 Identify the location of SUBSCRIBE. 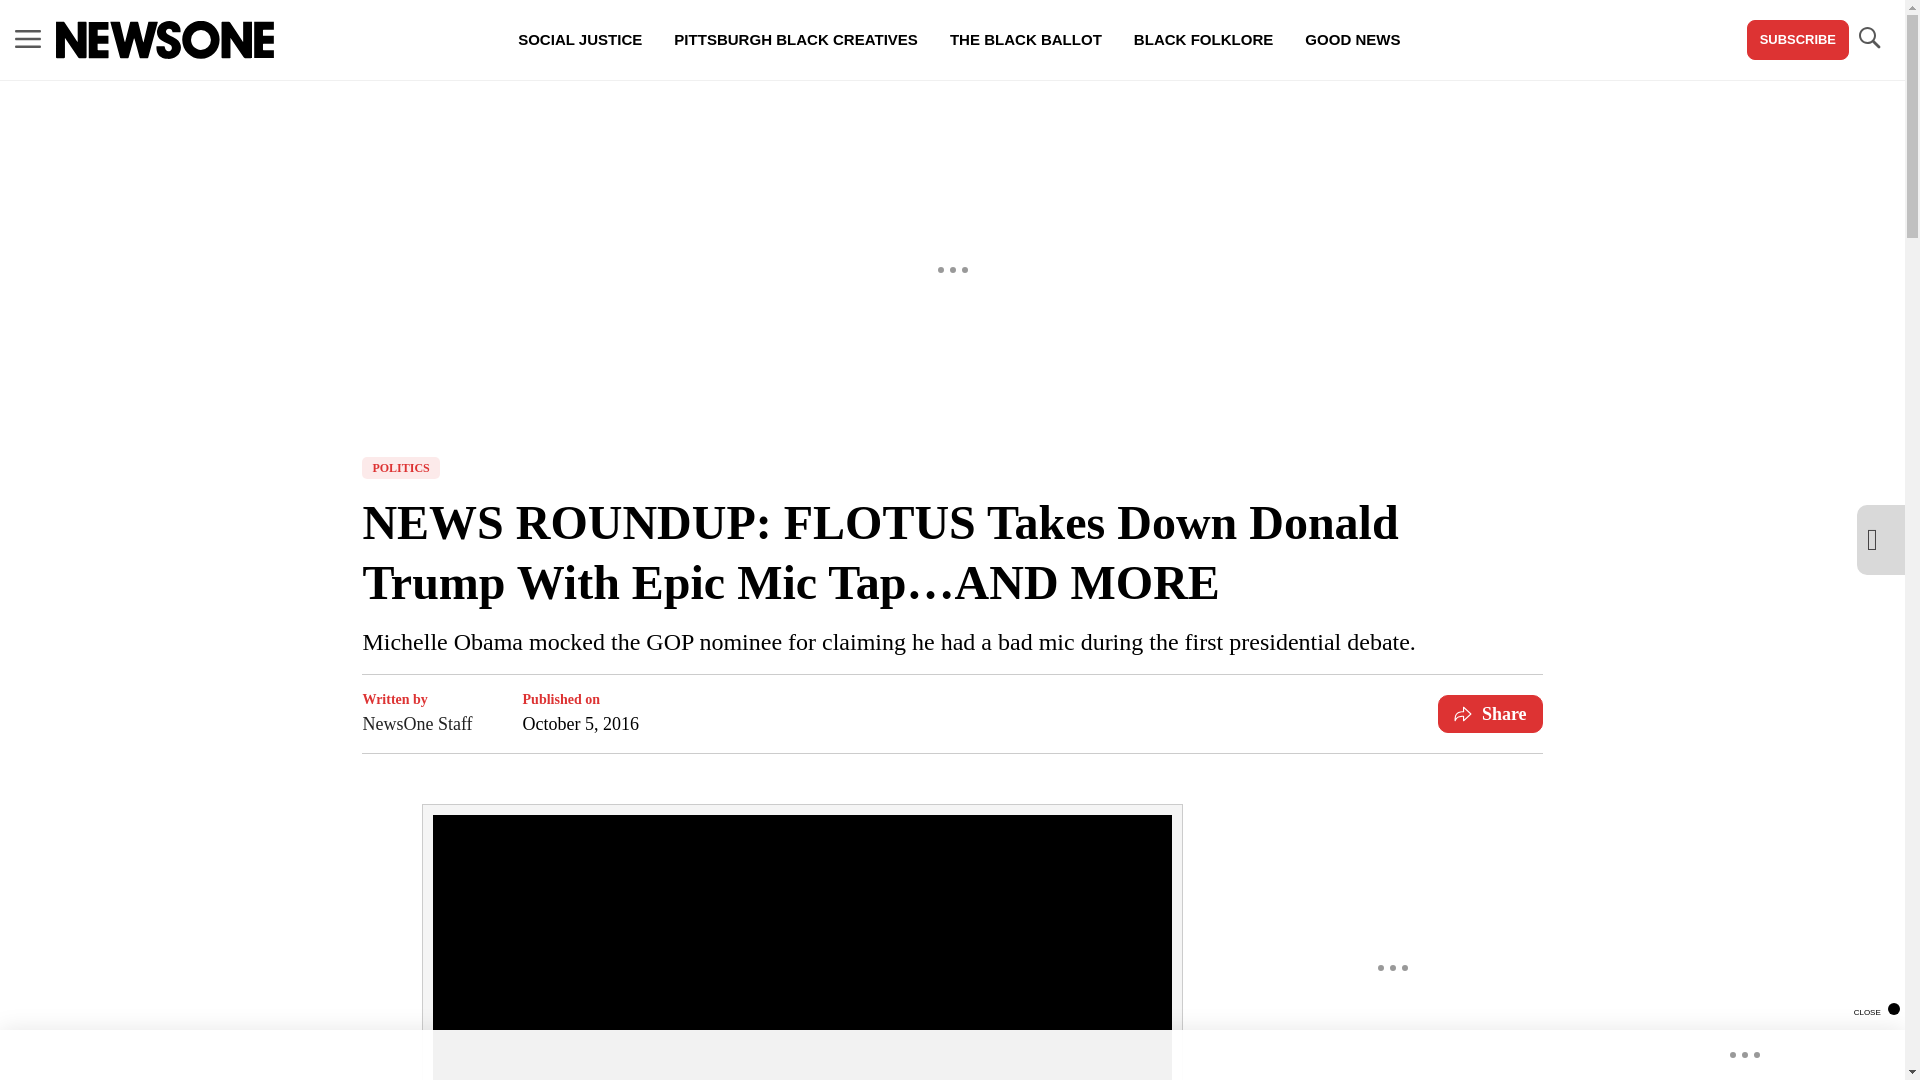
(1798, 40).